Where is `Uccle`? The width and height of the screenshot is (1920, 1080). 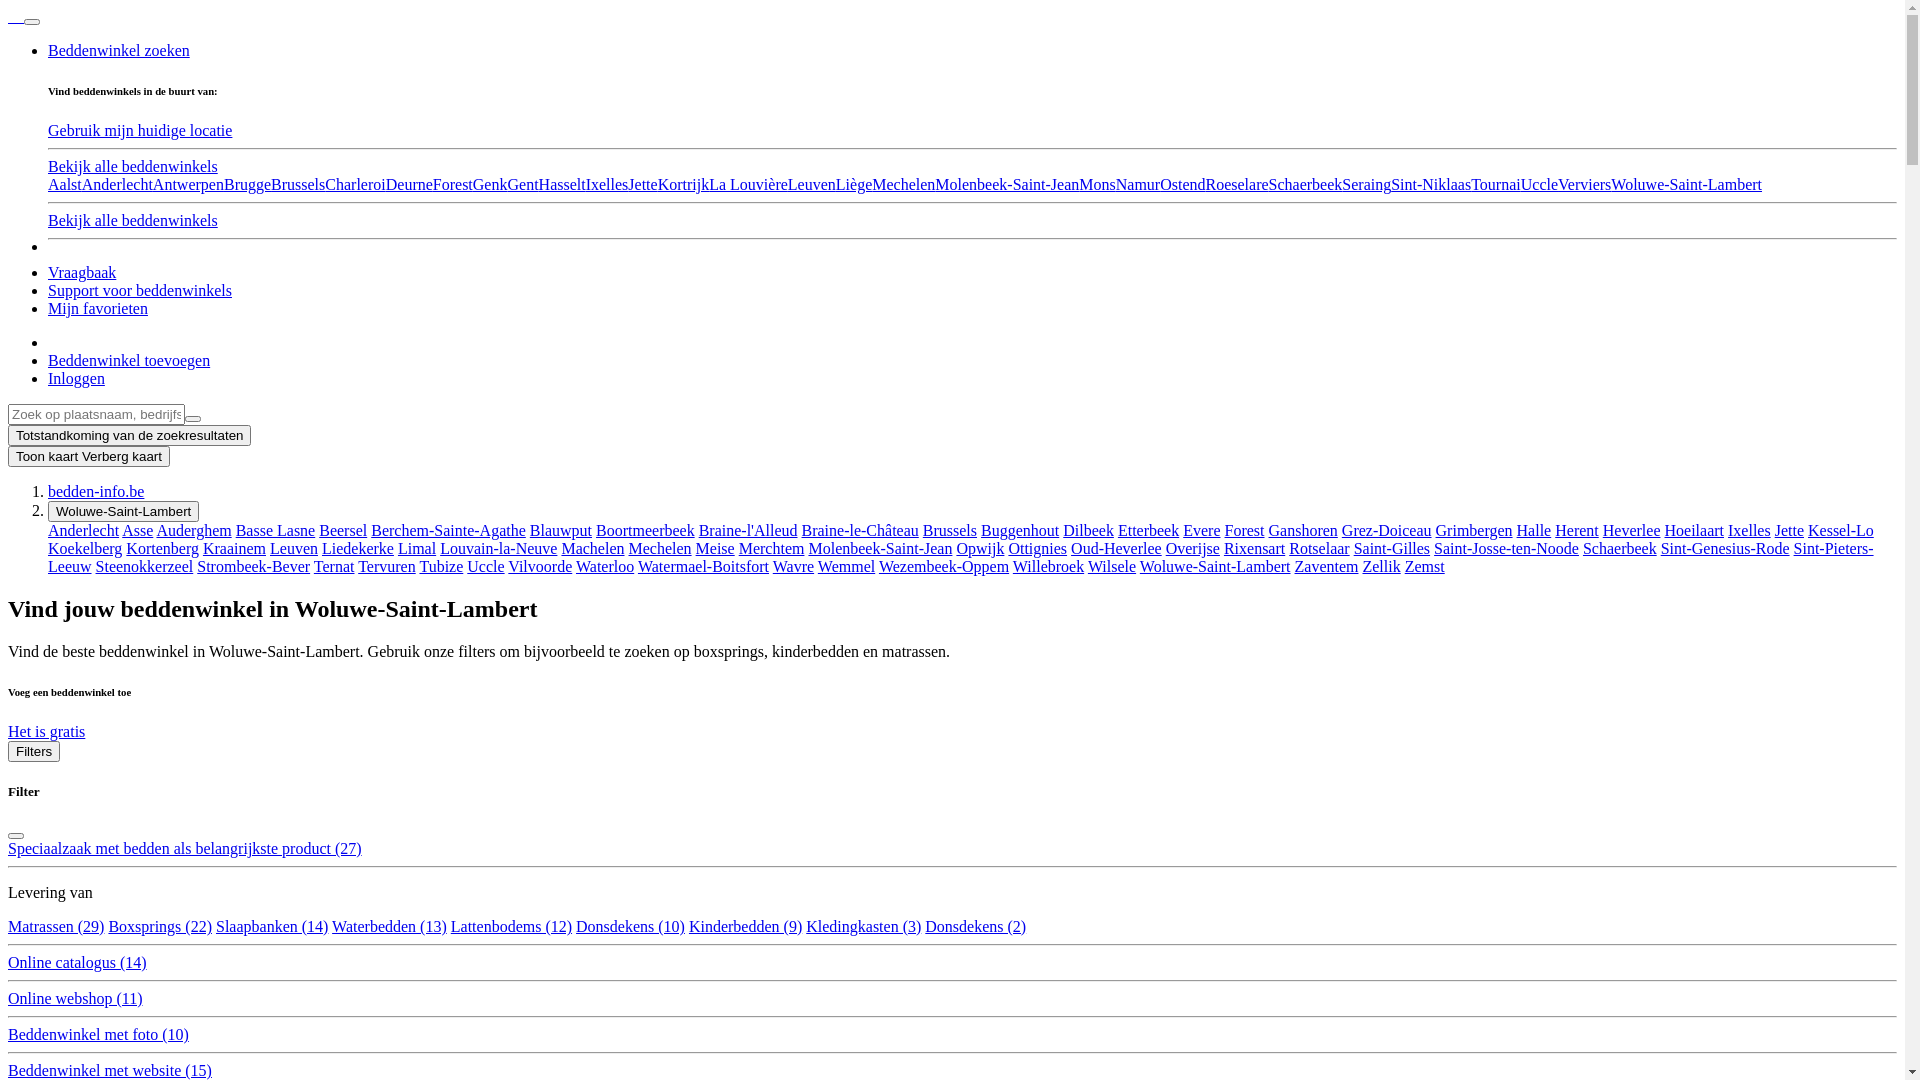 Uccle is located at coordinates (486, 566).